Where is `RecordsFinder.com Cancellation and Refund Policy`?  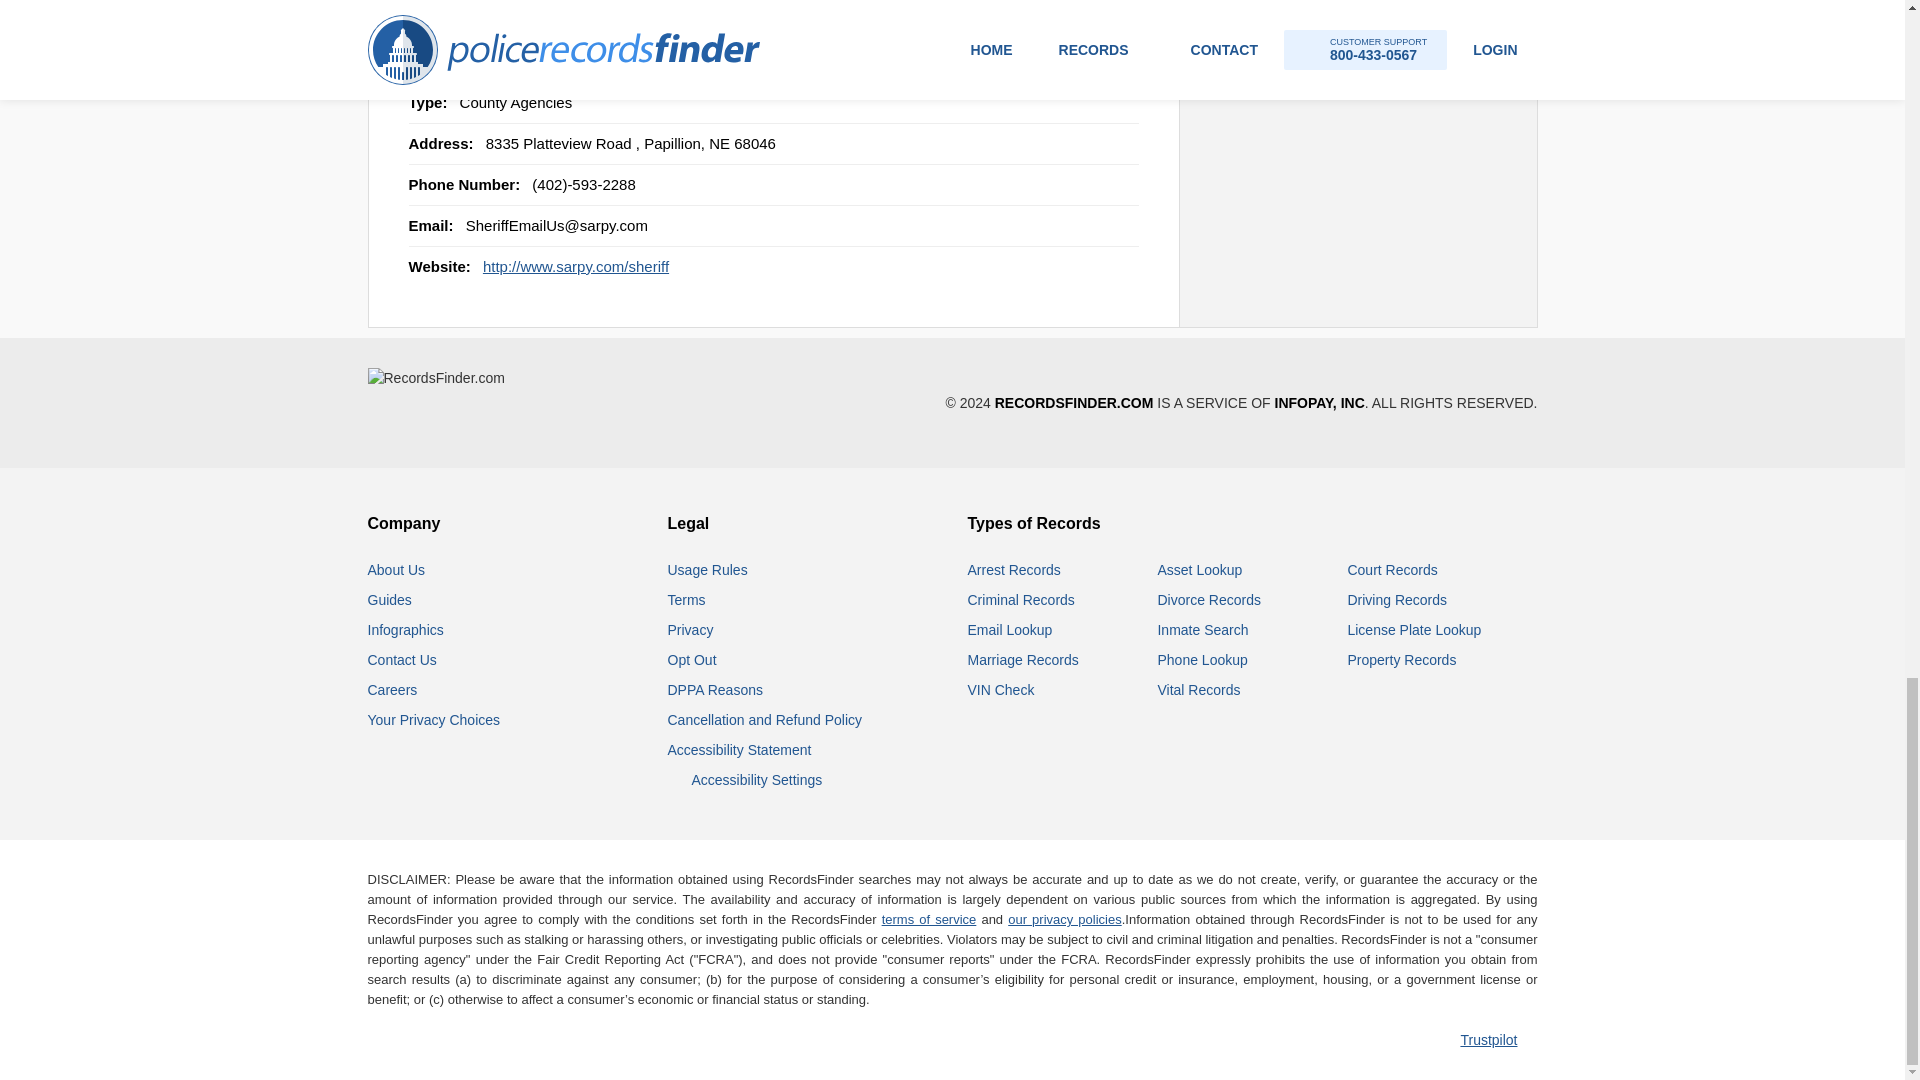 RecordsFinder.com Cancellation and Refund Policy is located at coordinates (765, 719).